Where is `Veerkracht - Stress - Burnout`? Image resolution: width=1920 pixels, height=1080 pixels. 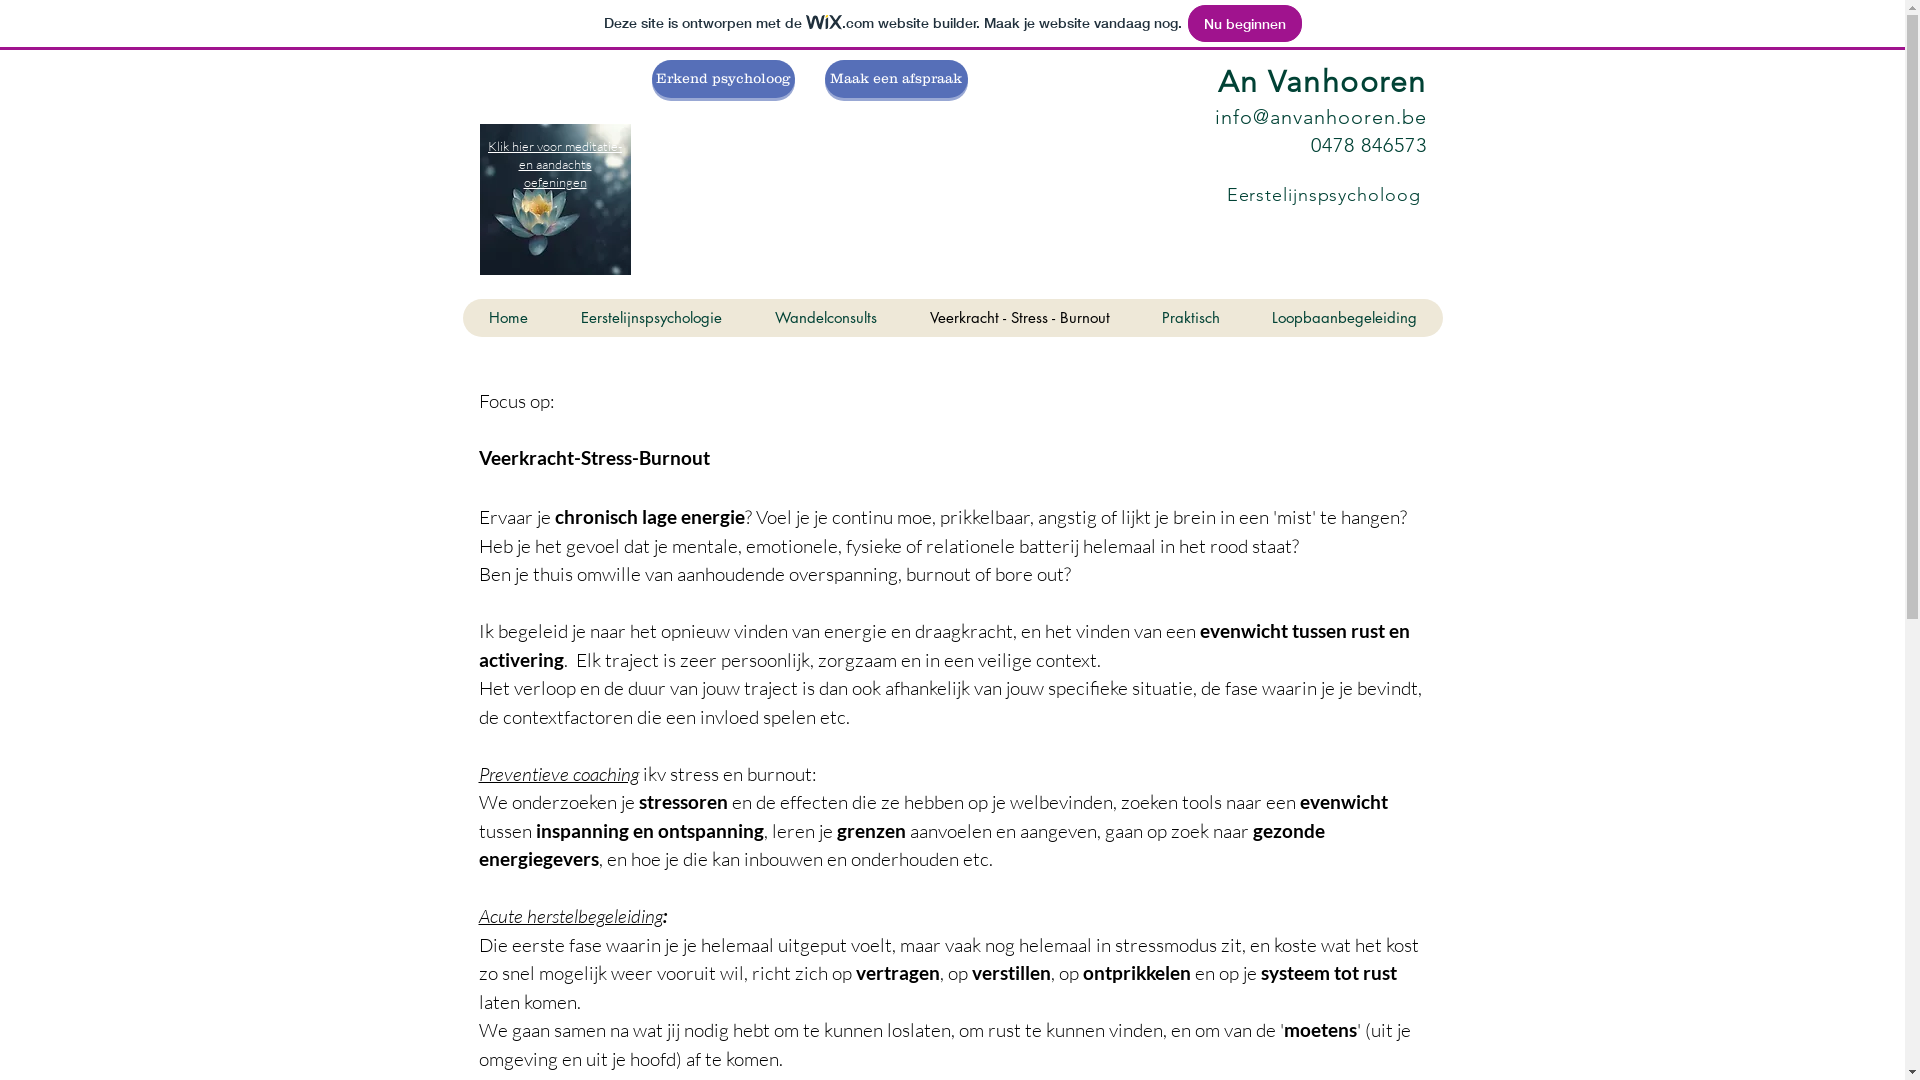
Veerkracht - Stress - Burnout is located at coordinates (1018, 318).